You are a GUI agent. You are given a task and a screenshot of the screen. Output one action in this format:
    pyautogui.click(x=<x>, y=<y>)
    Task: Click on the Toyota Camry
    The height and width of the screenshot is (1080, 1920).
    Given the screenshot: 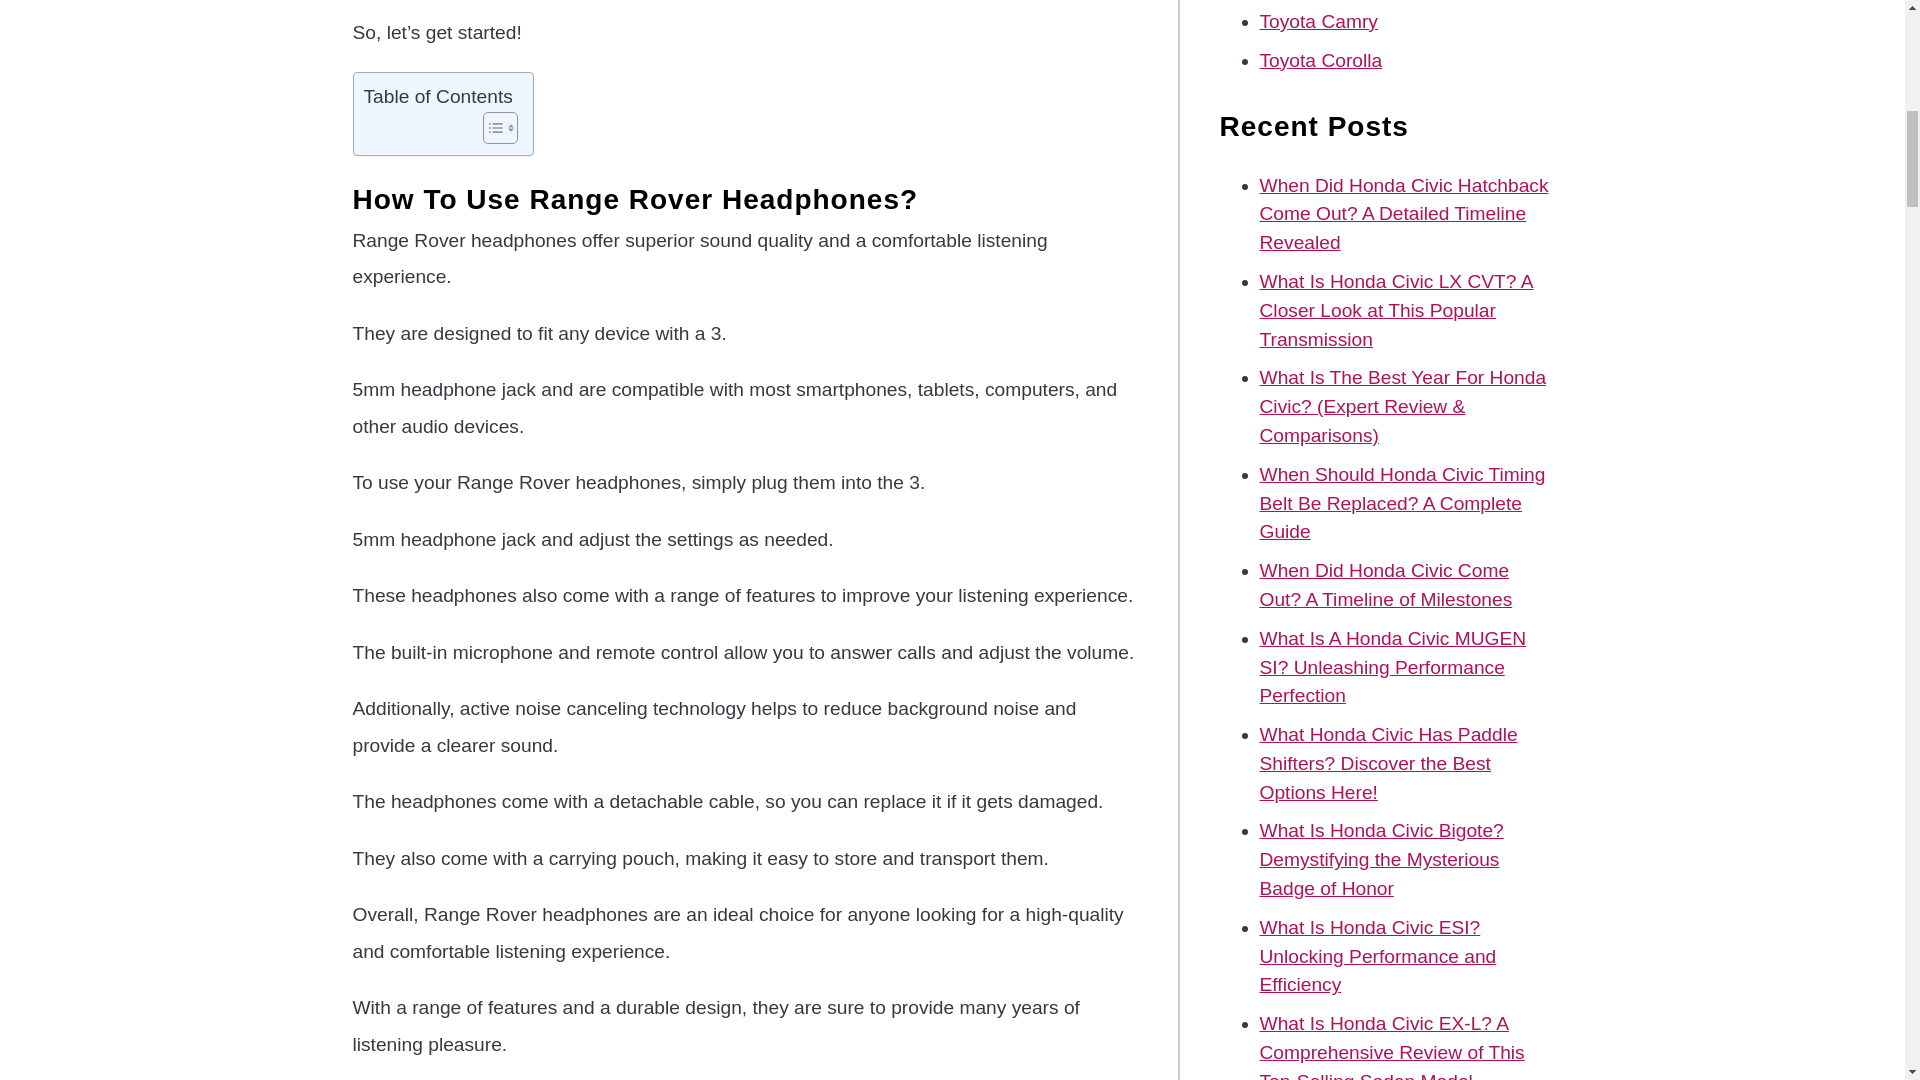 What is the action you would take?
    pyautogui.click(x=1318, y=21)
    